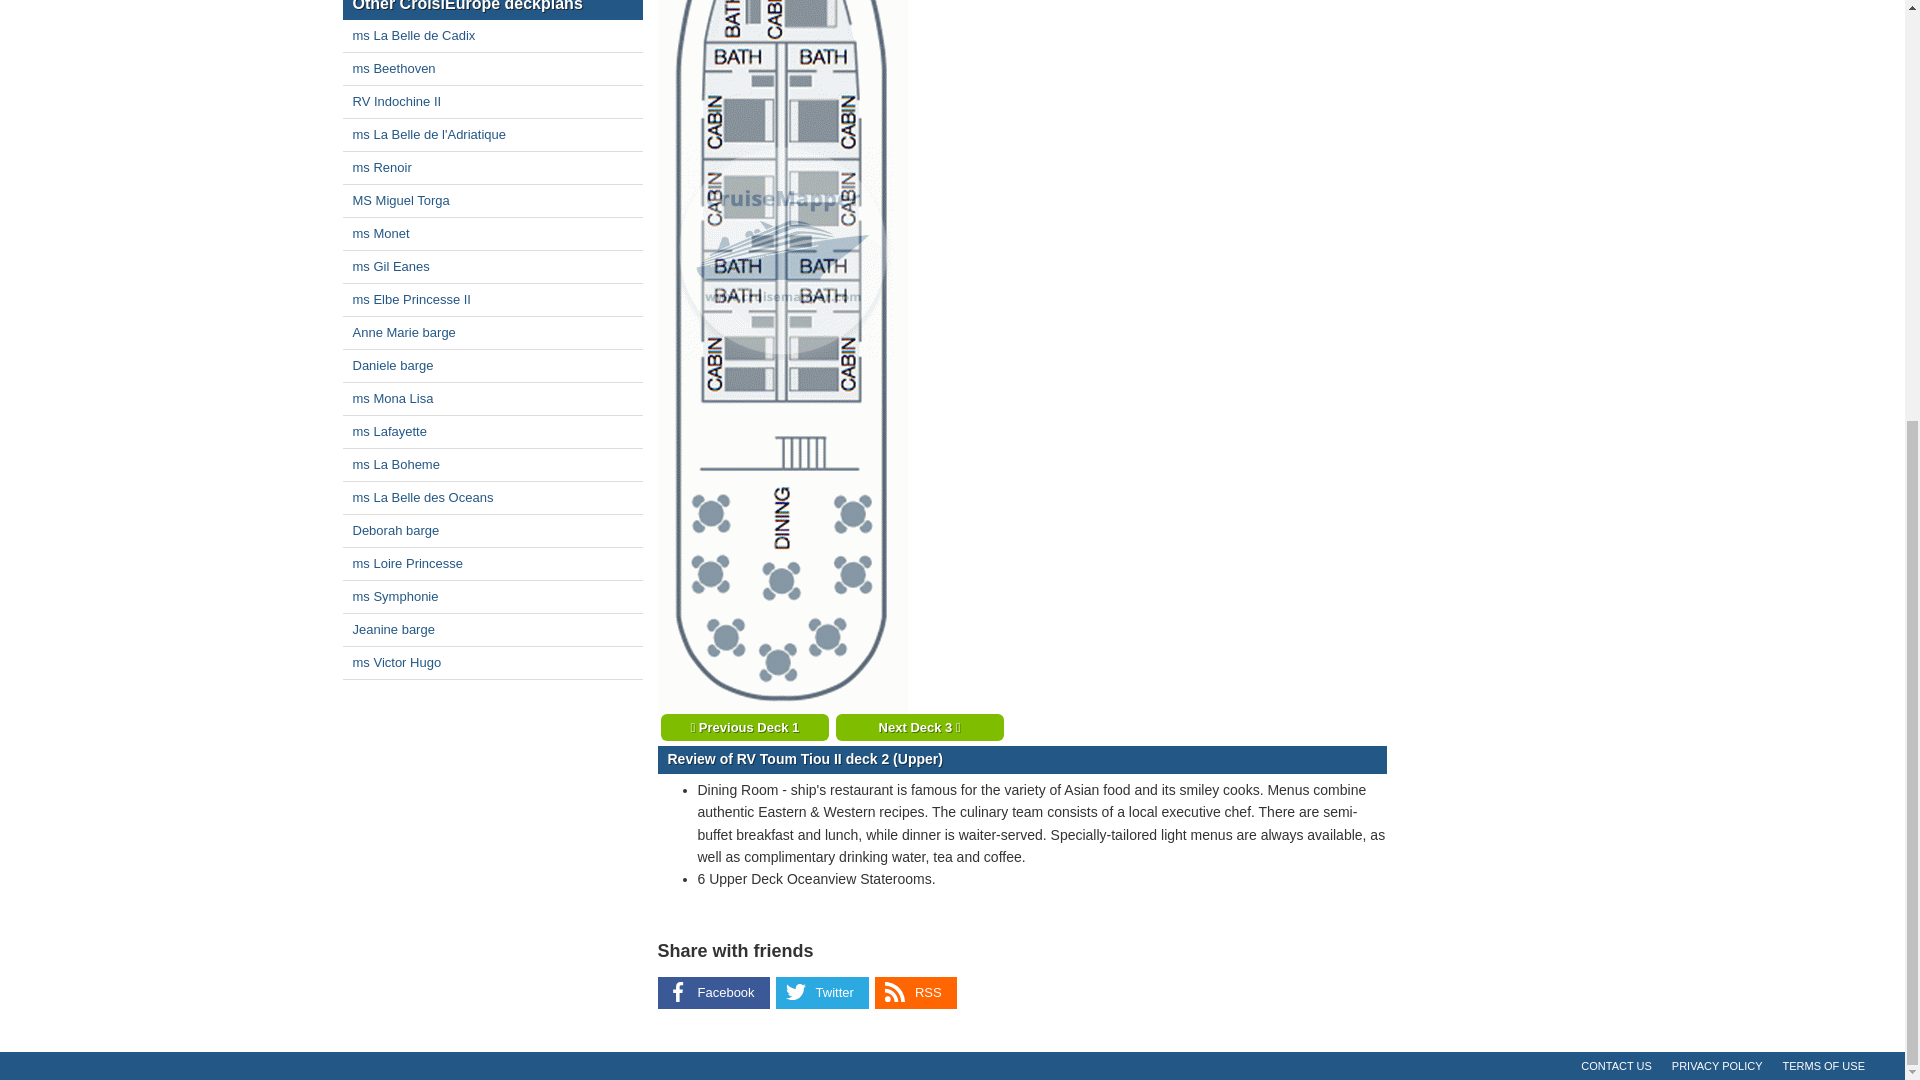 This screenshot has width=1920, height=1080. What do you see at coordinates (491, 332) in the screenshot?
I see `Anne Marie barge` at bounding box center [491, 332].